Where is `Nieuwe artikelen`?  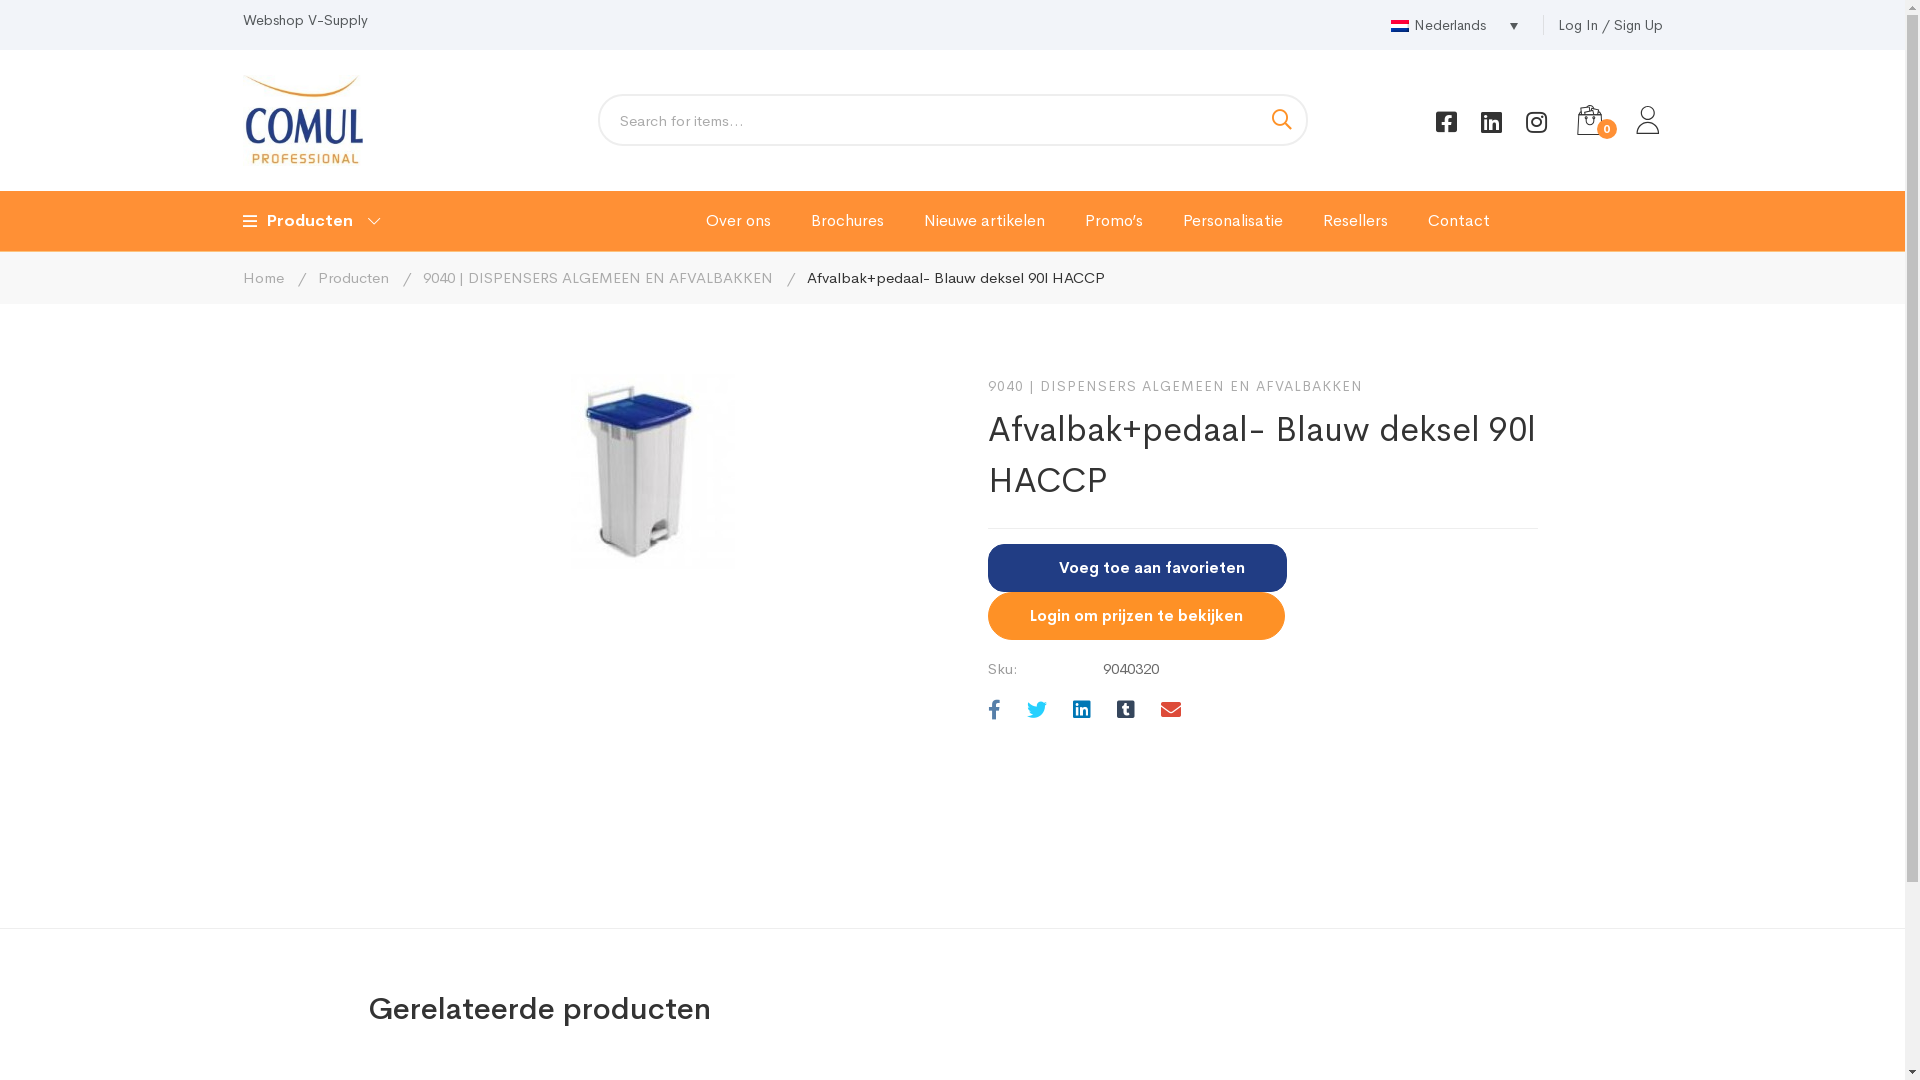 Nieuwe artikelen is located at coordinates (984, 221).